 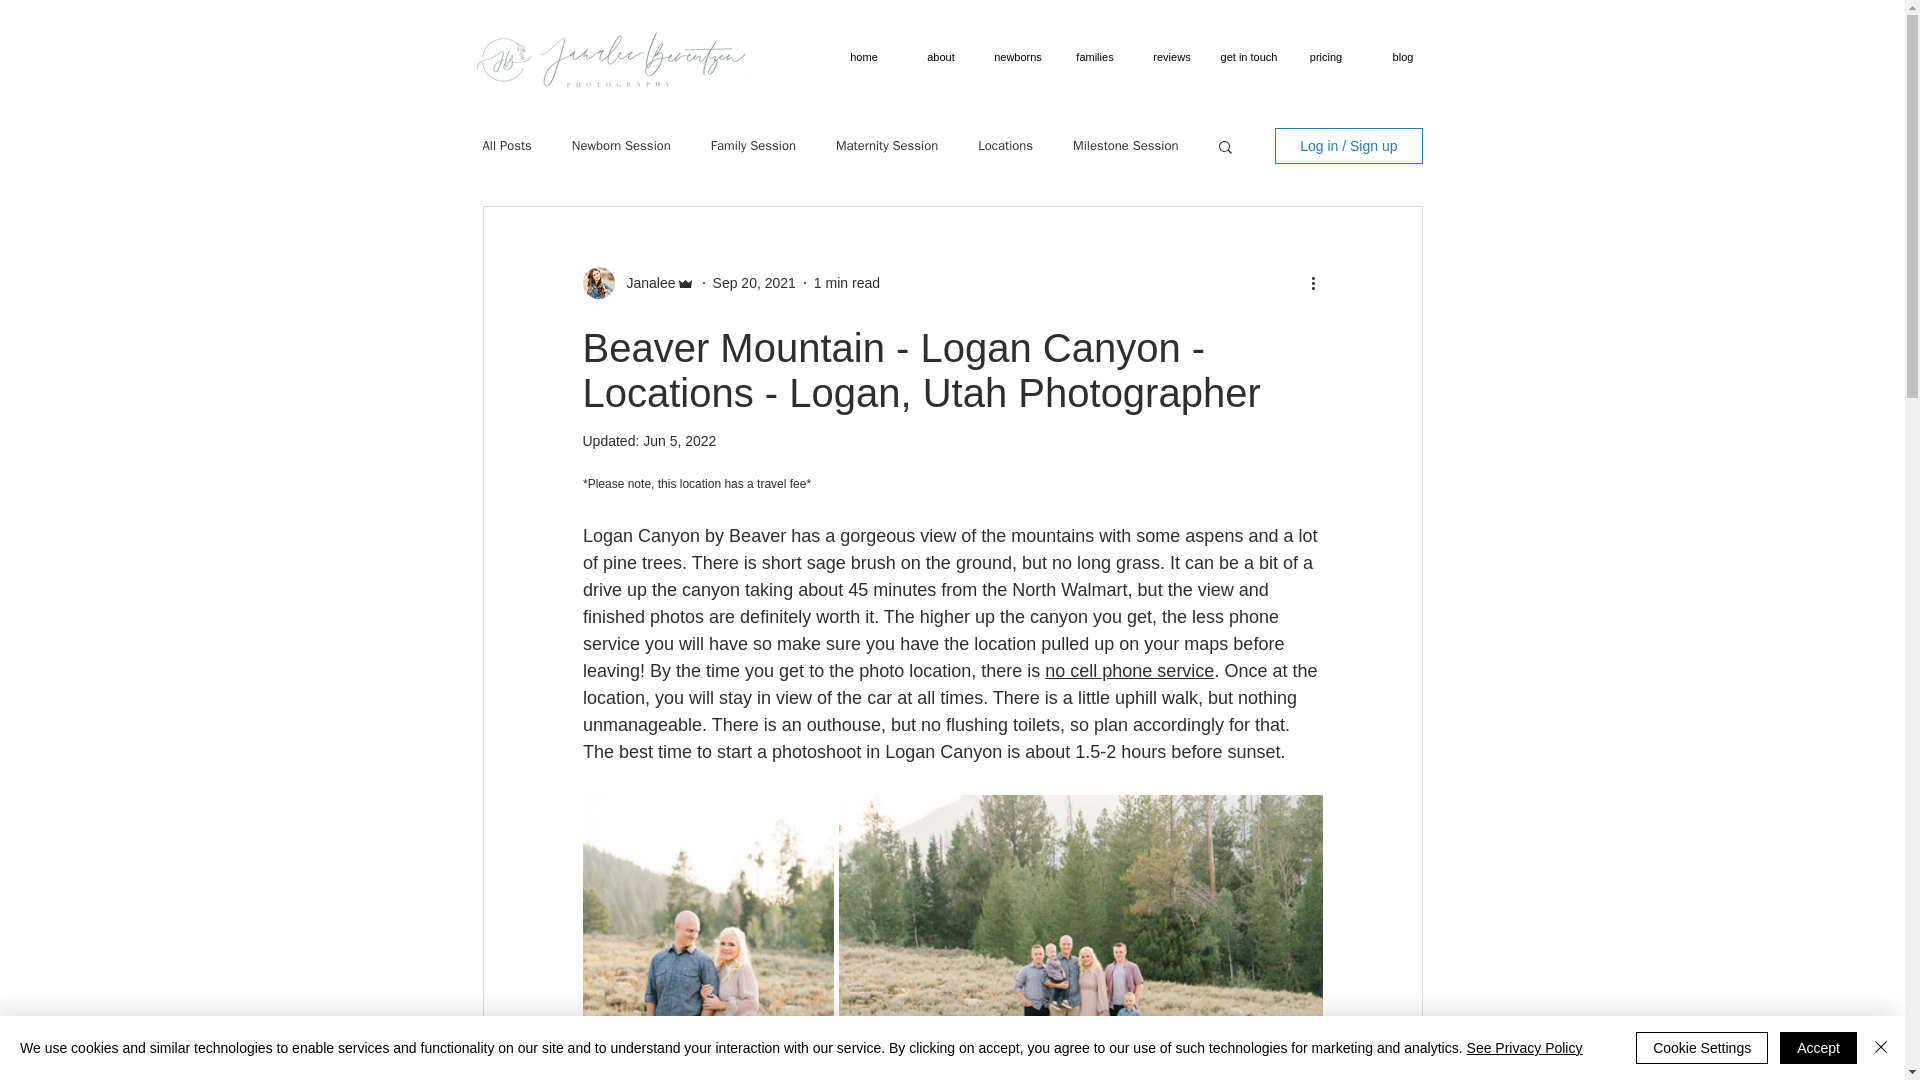 What do you see at coordinates (1004, 146) in the screenshot?
I see `Locations` at bounding box center [1004, 146].